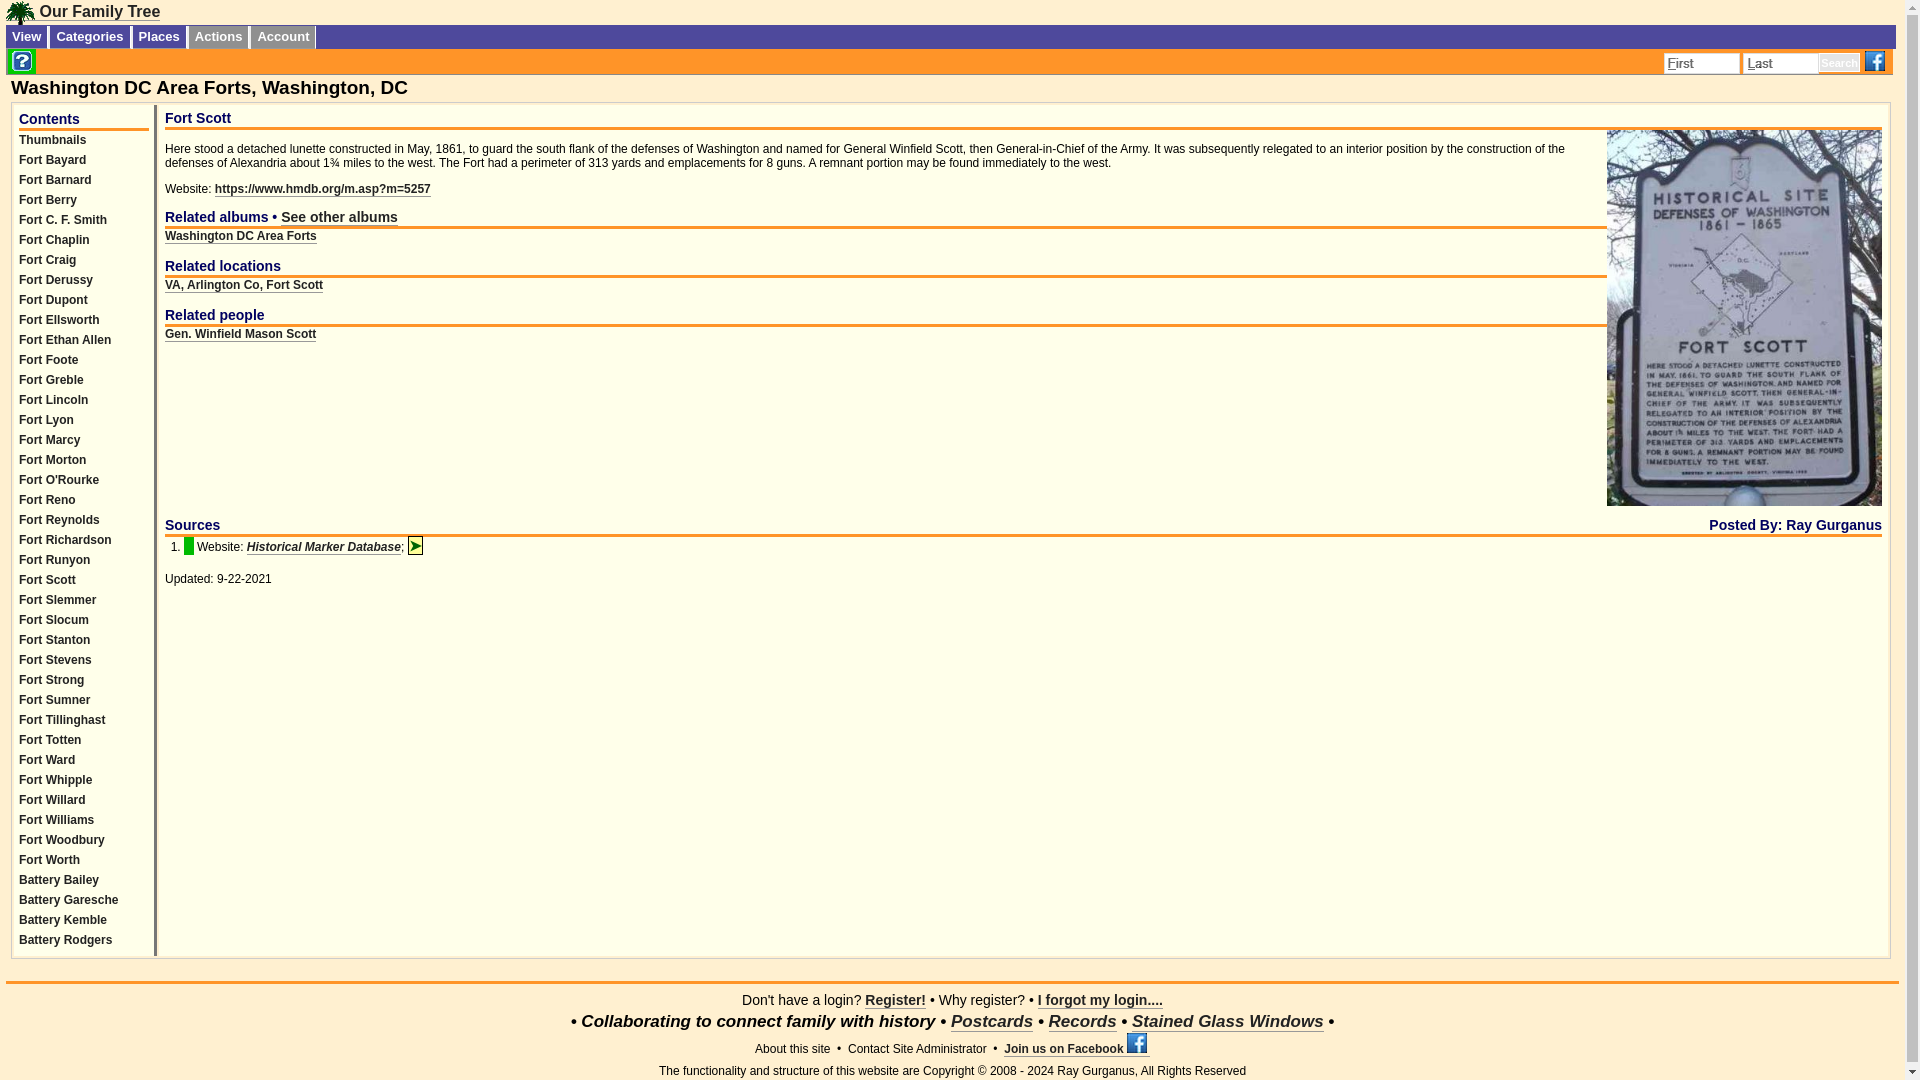 Image resolution: width=1920 pixels, height=1080 pixels. I want to click on Help, so click(22, 60).